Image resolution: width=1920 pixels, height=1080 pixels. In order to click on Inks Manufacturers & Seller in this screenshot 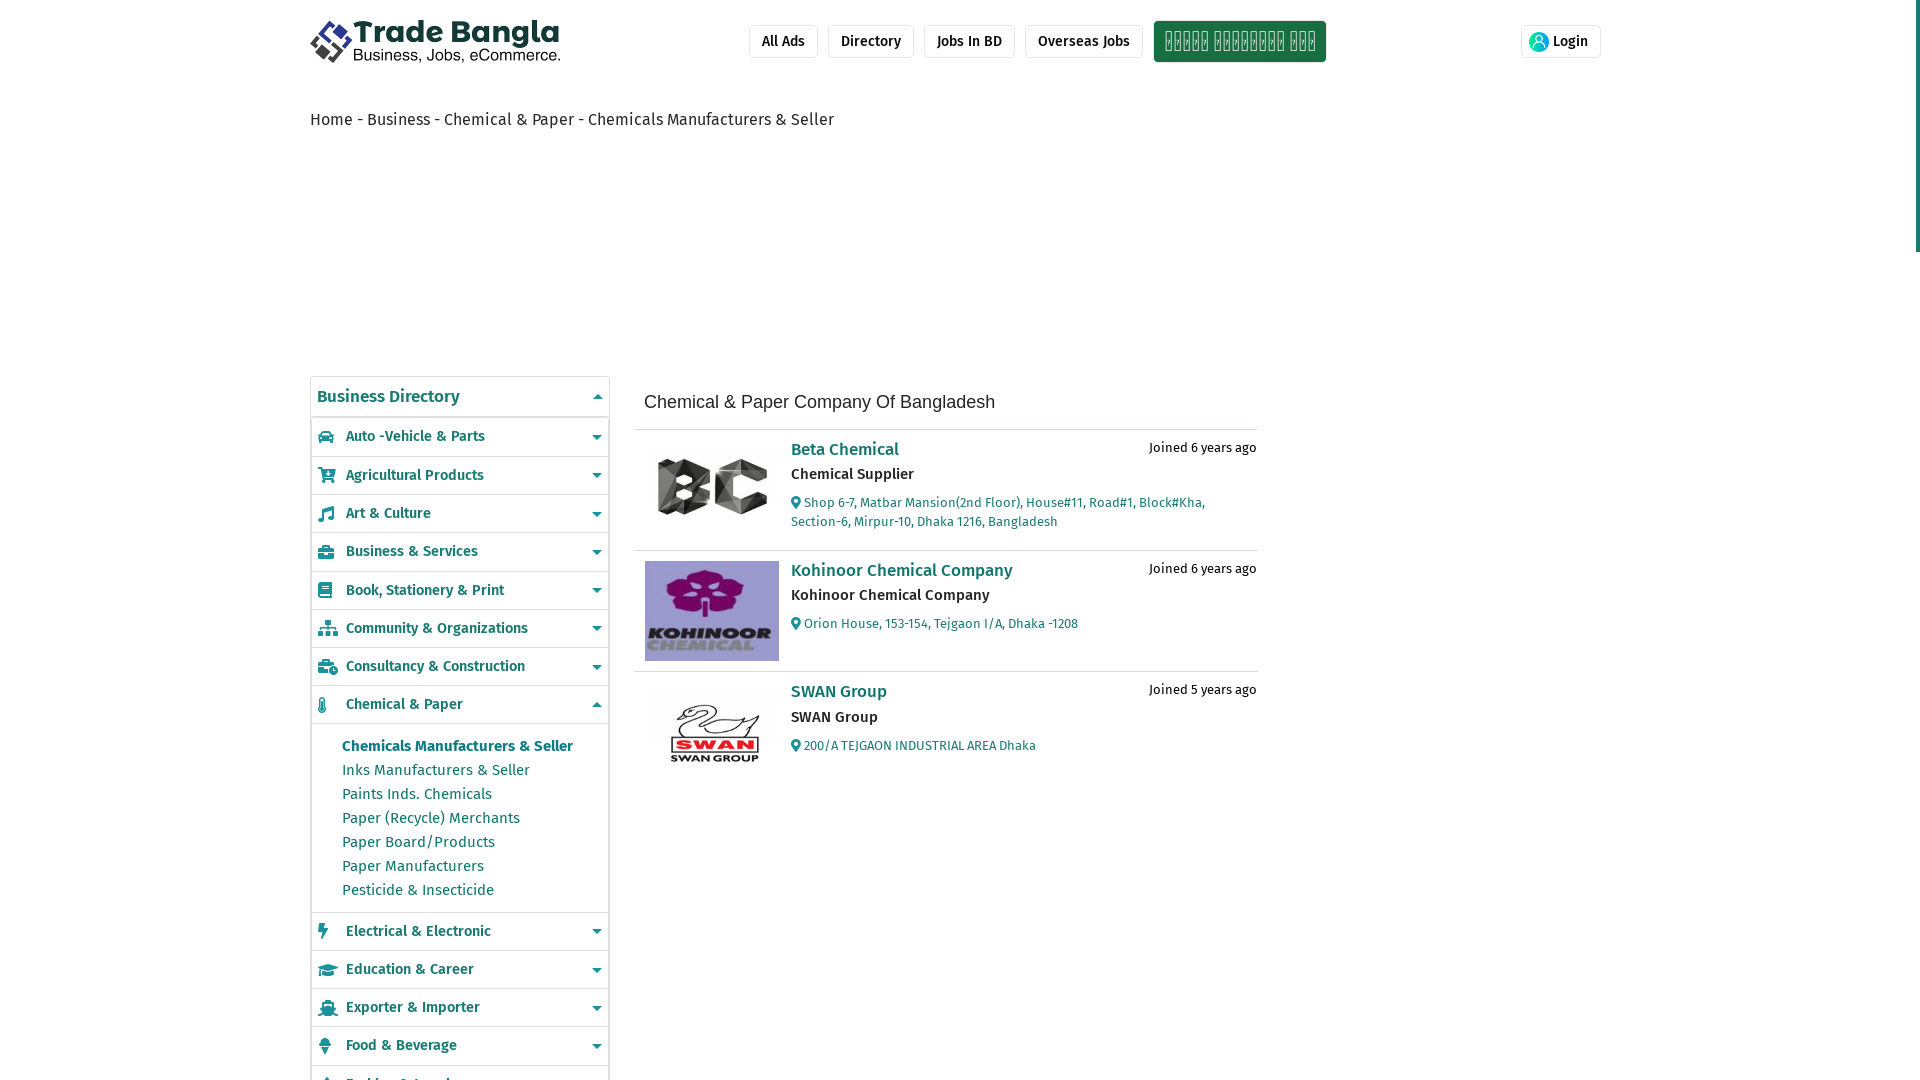, I will do `click(436, 770)`.